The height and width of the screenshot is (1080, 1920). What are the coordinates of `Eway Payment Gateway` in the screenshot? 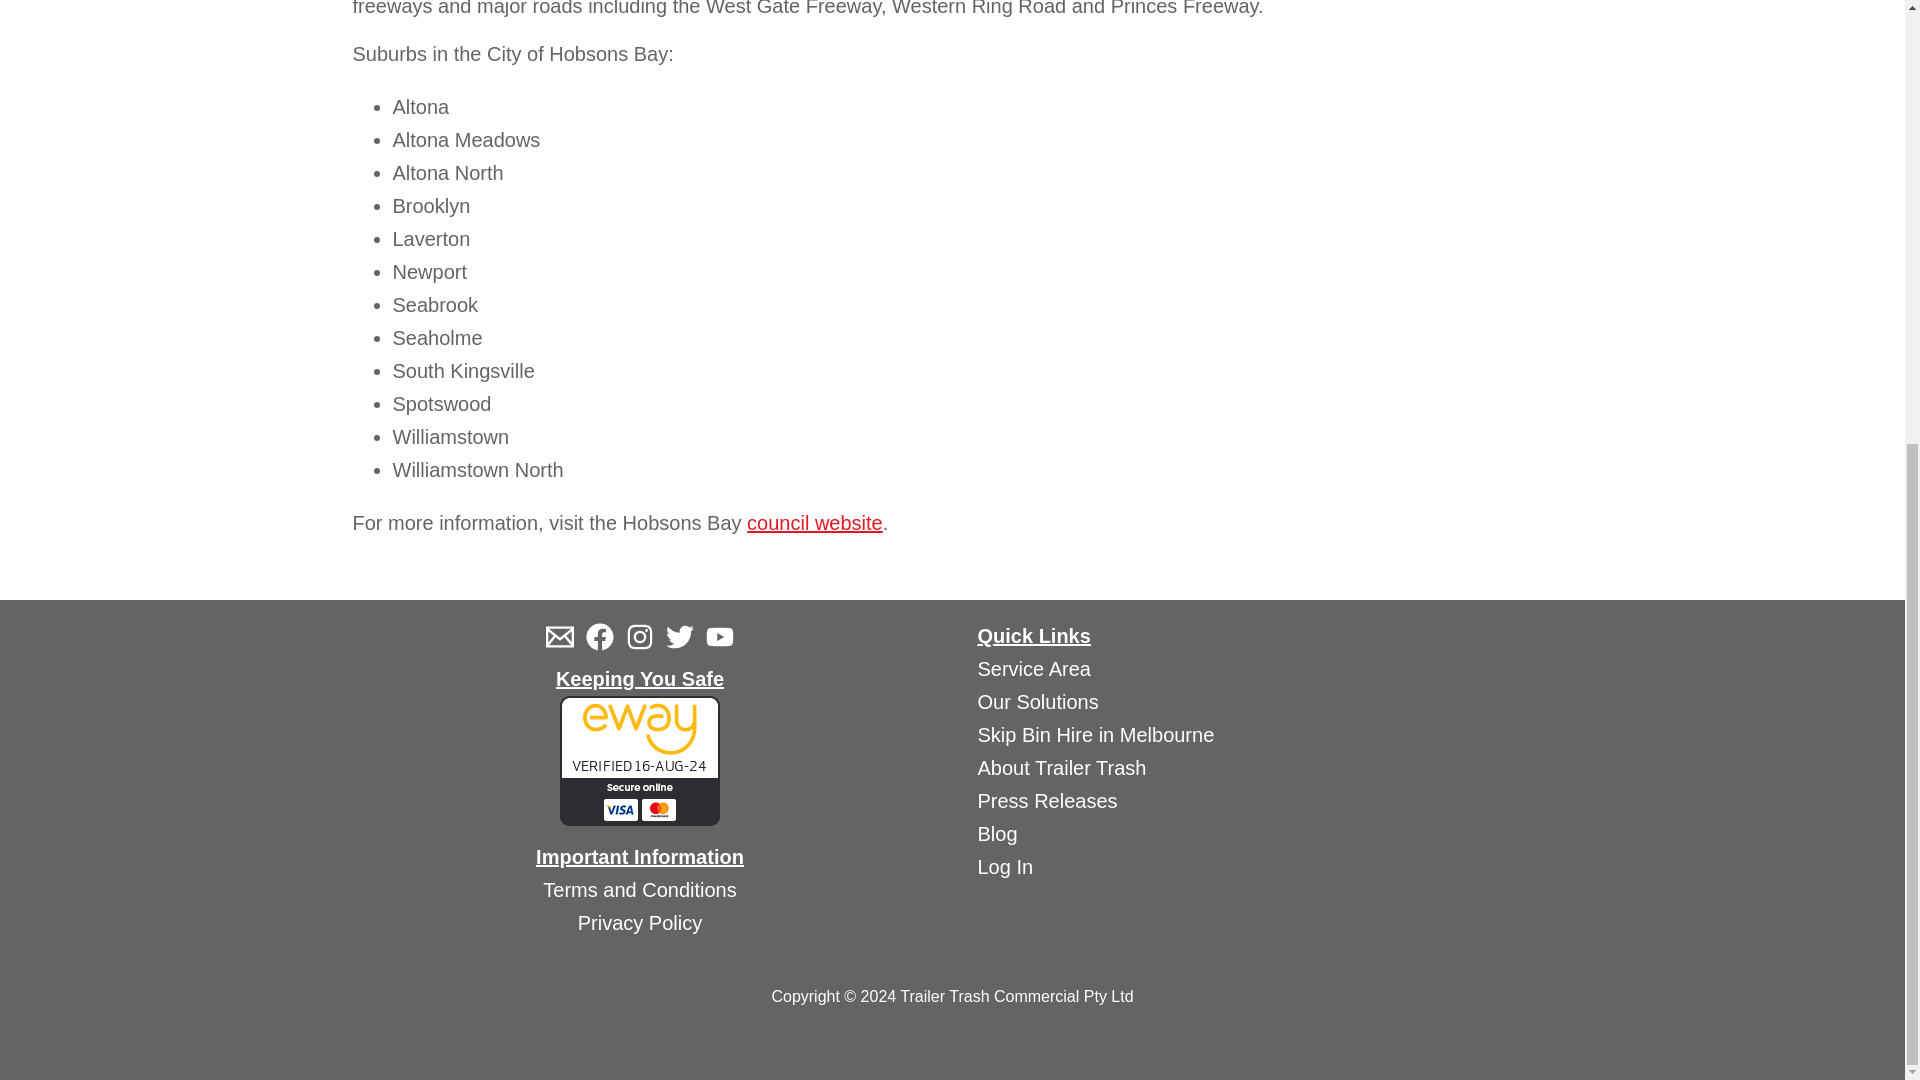 It's located at (640, 759).